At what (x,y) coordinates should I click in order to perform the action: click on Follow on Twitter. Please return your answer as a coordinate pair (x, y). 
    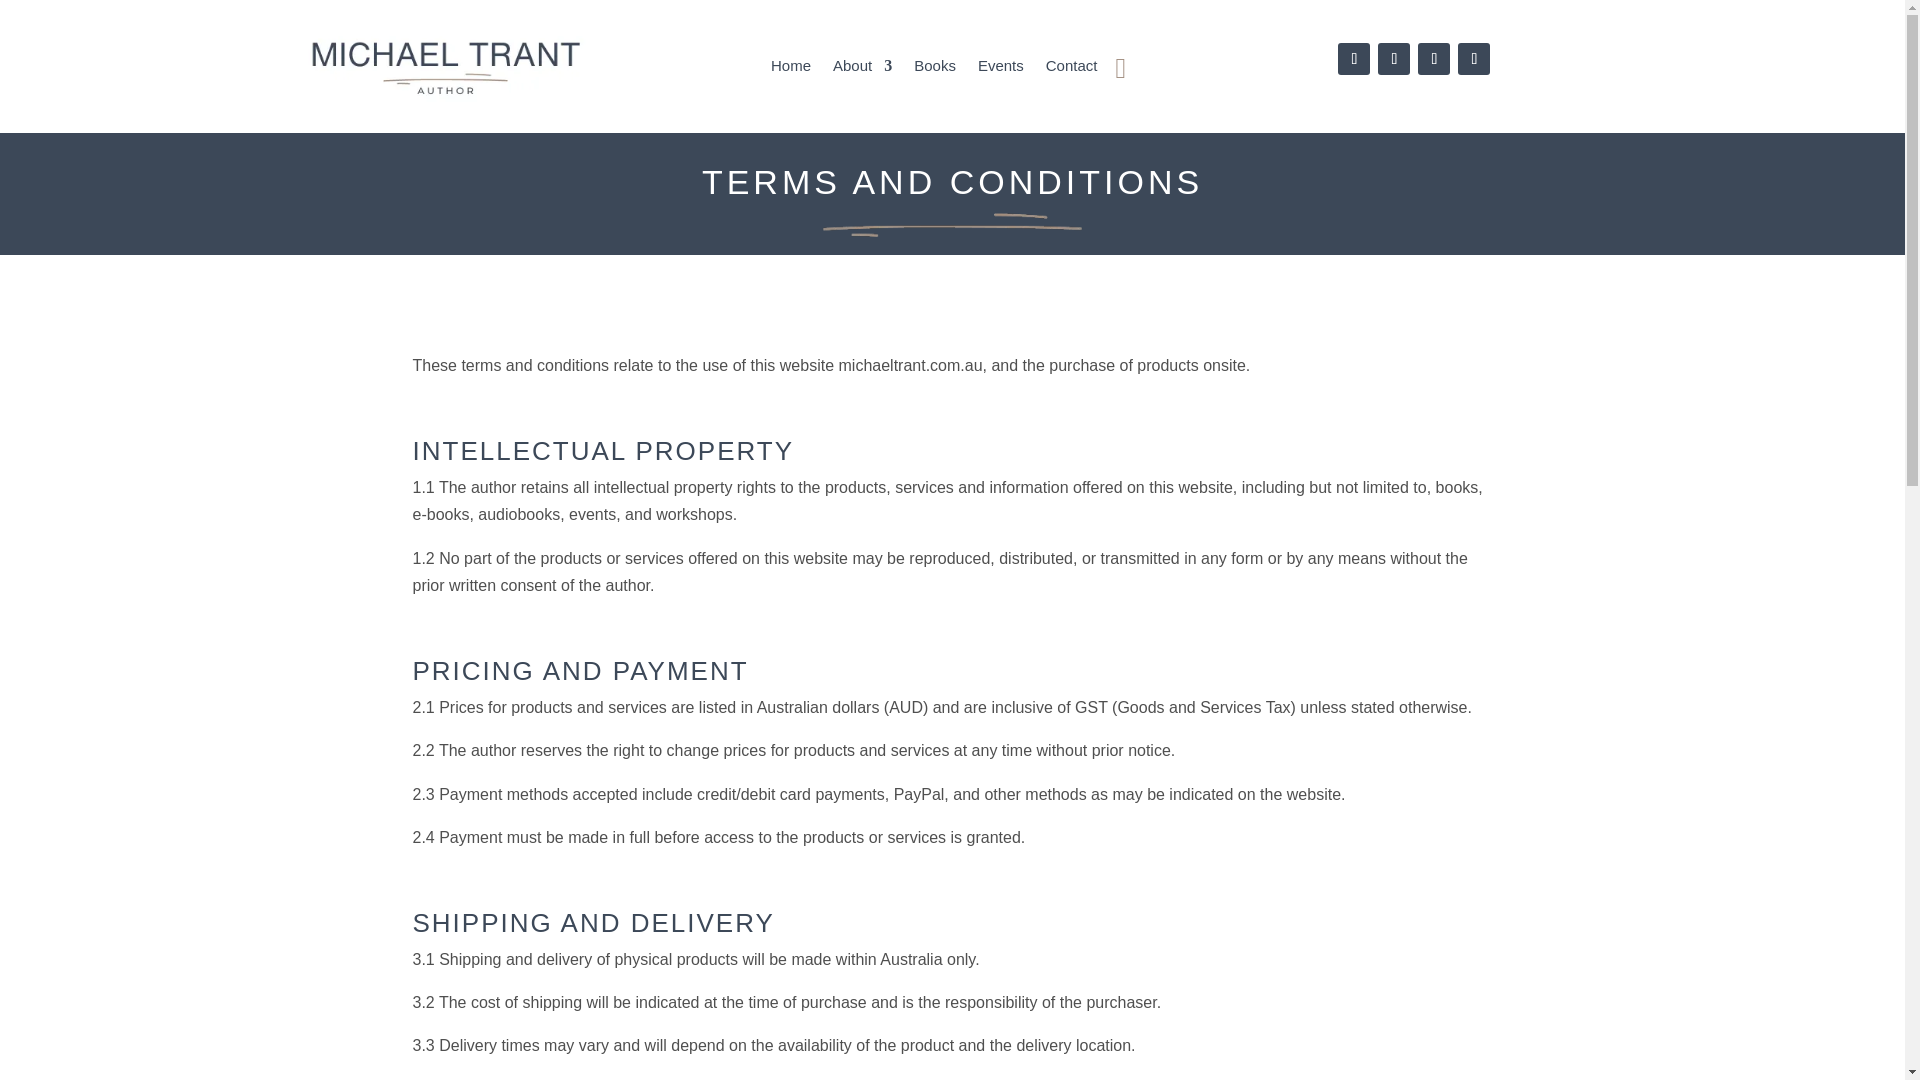
    Looking at the image, I should click on (1394, 58).